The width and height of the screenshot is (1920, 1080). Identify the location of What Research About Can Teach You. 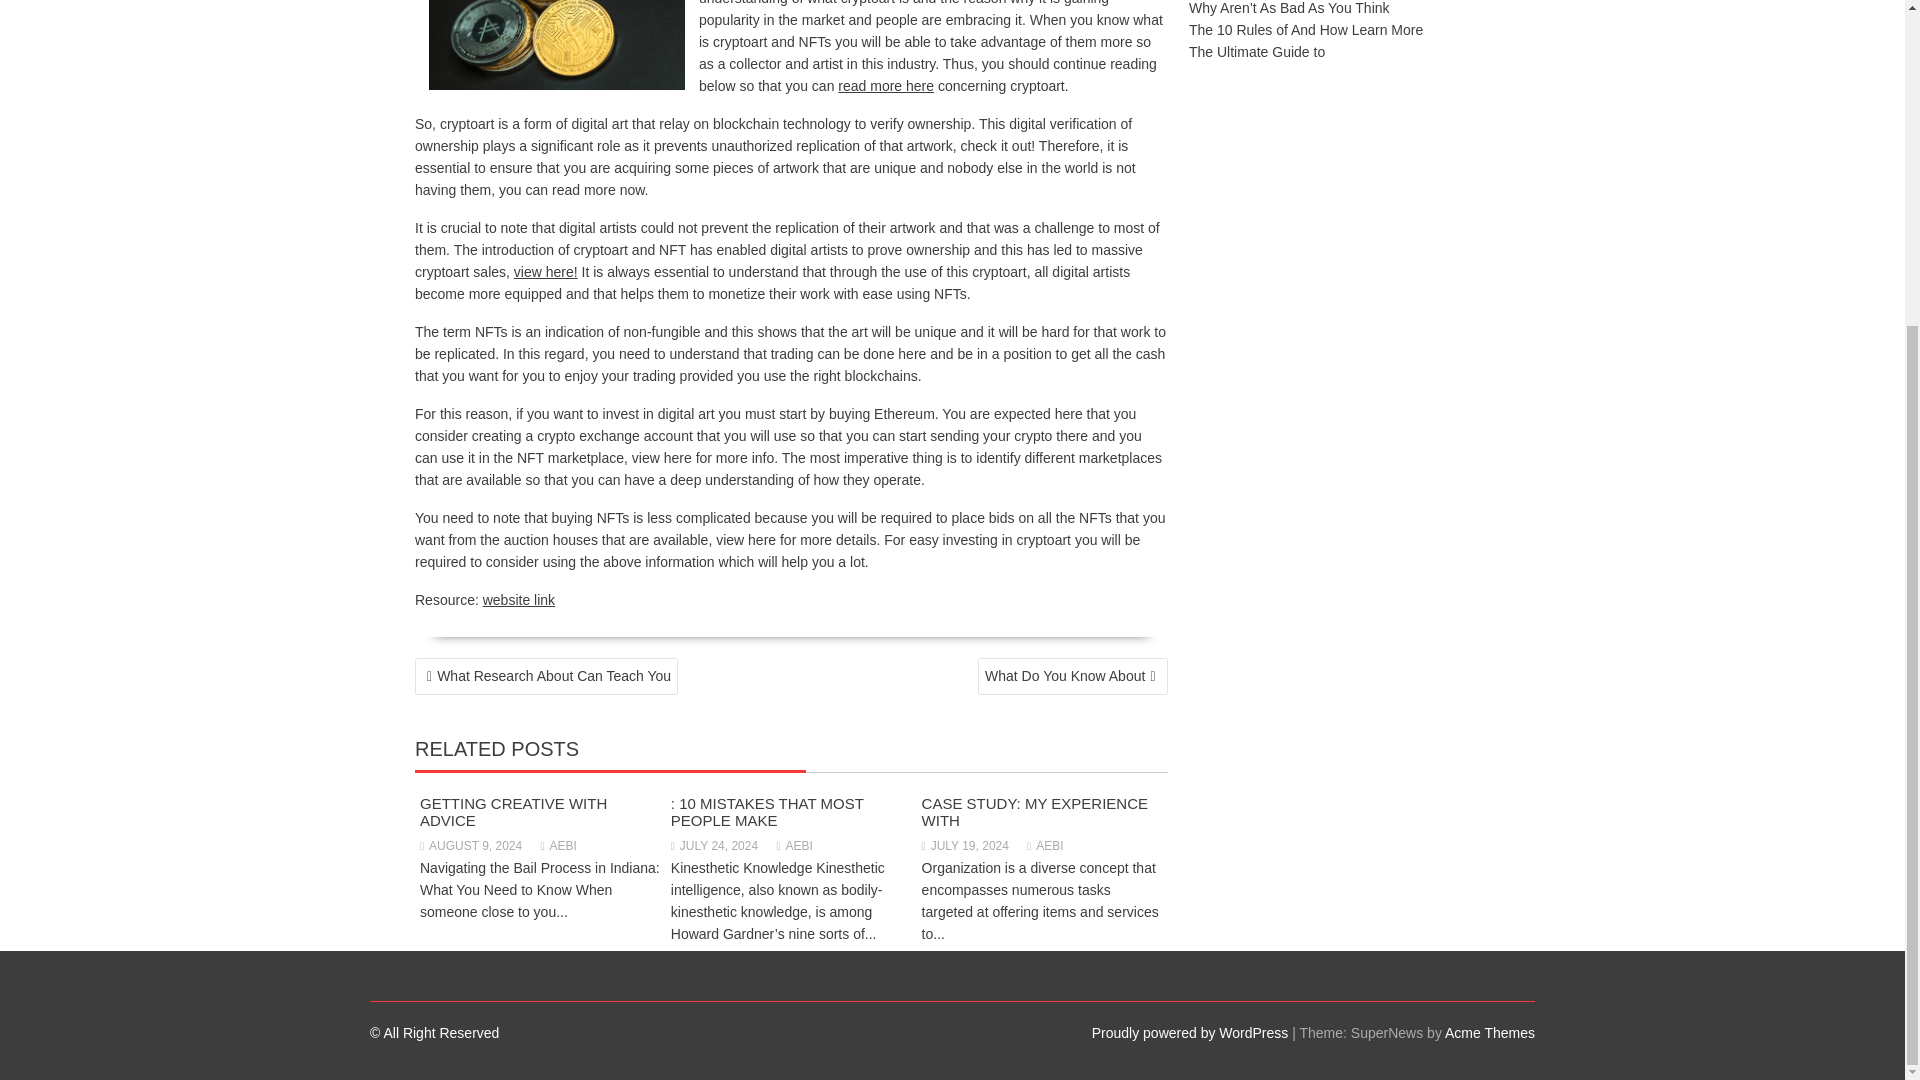
(546, 676).